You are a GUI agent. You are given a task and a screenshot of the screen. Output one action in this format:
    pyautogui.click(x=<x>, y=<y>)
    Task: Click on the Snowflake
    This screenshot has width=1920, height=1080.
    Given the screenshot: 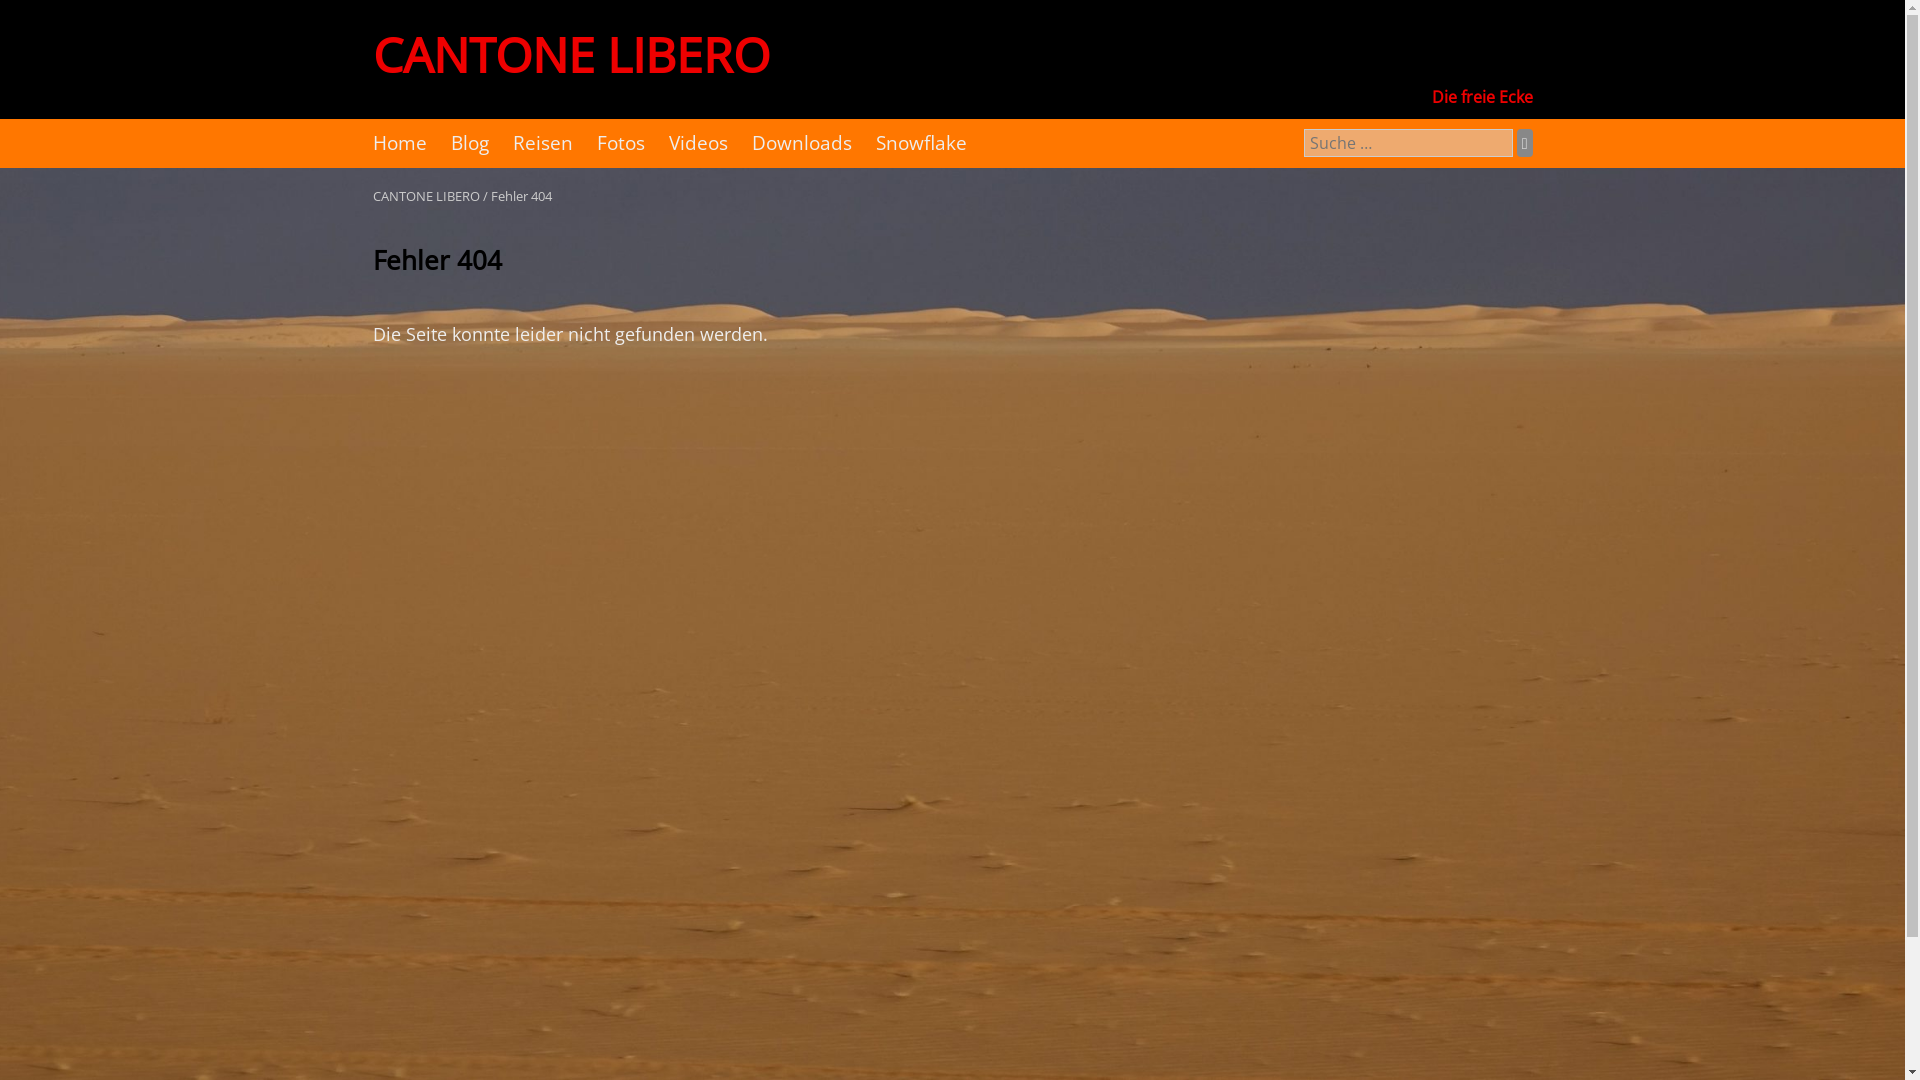 What is the action you would take?
    pyautogui.click(x=922, y=144)
    